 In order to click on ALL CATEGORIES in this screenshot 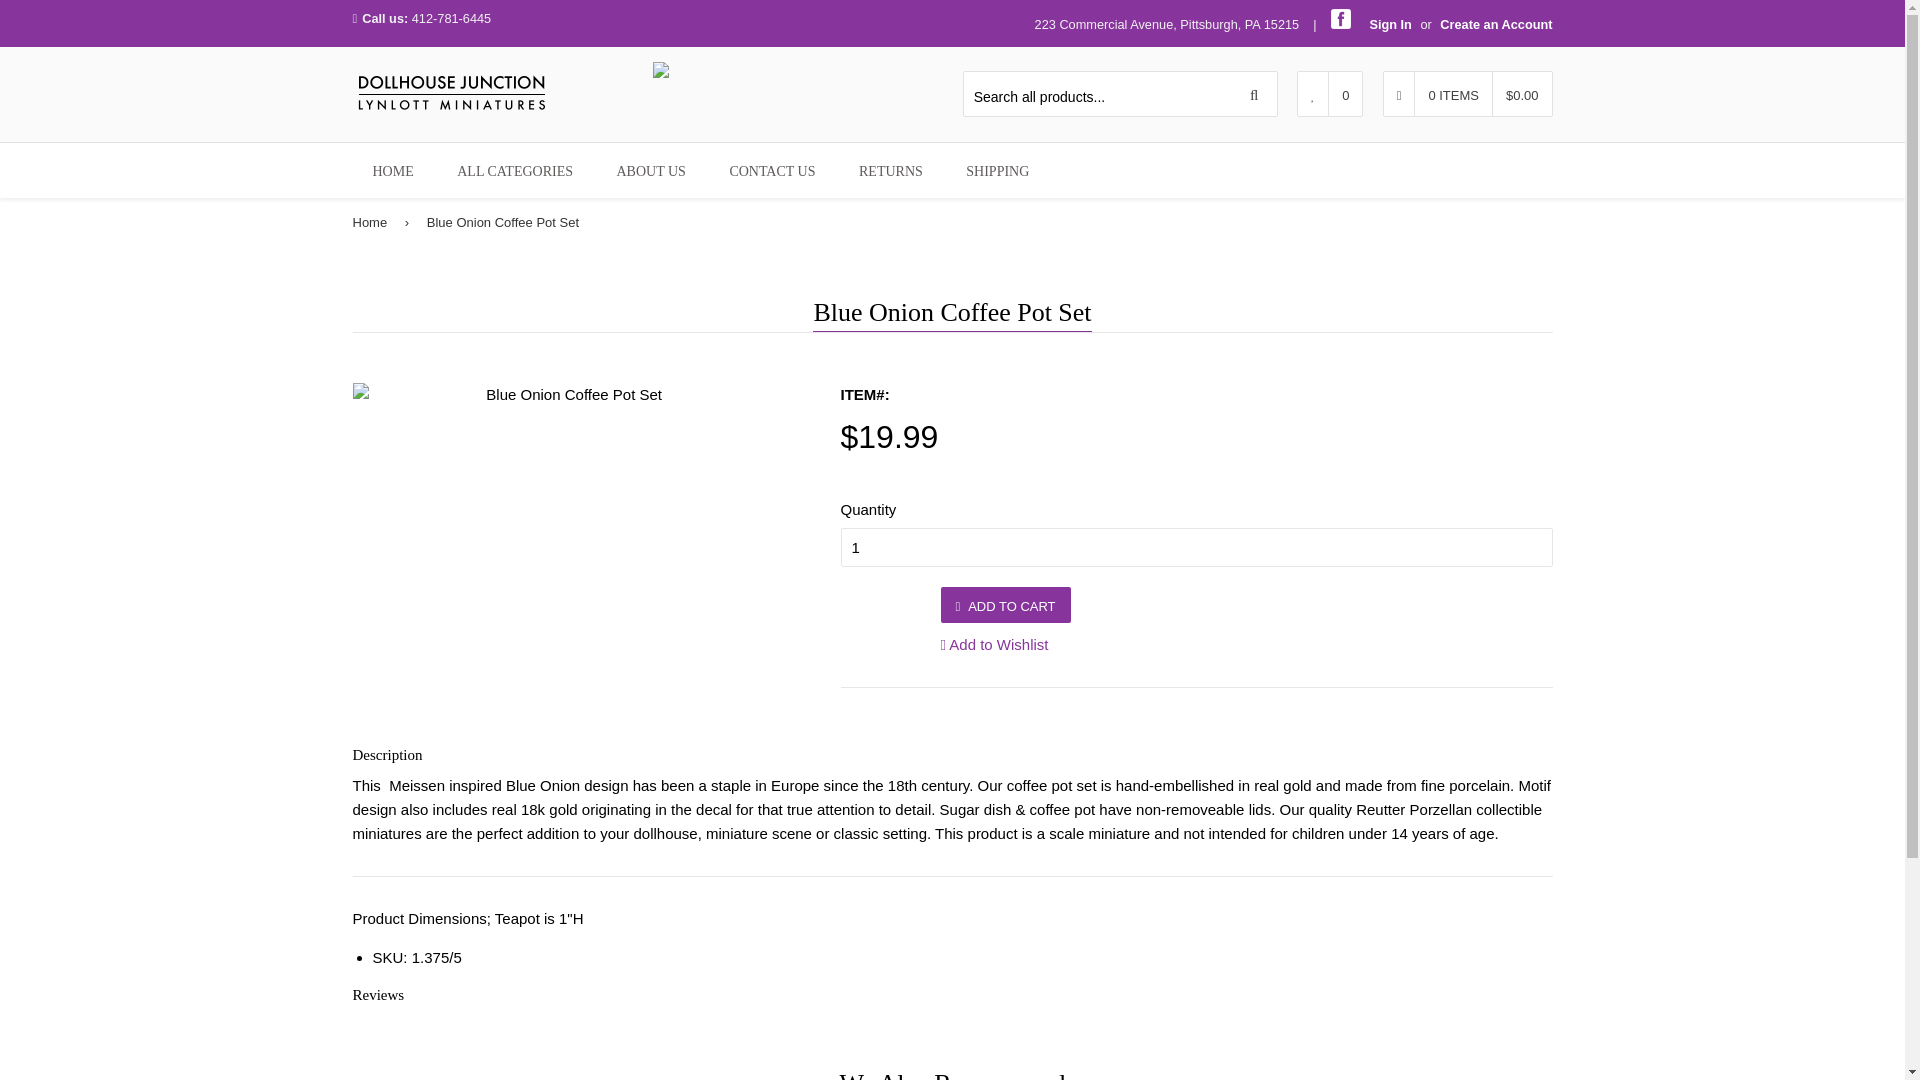, I will do `click(515, 170)`.